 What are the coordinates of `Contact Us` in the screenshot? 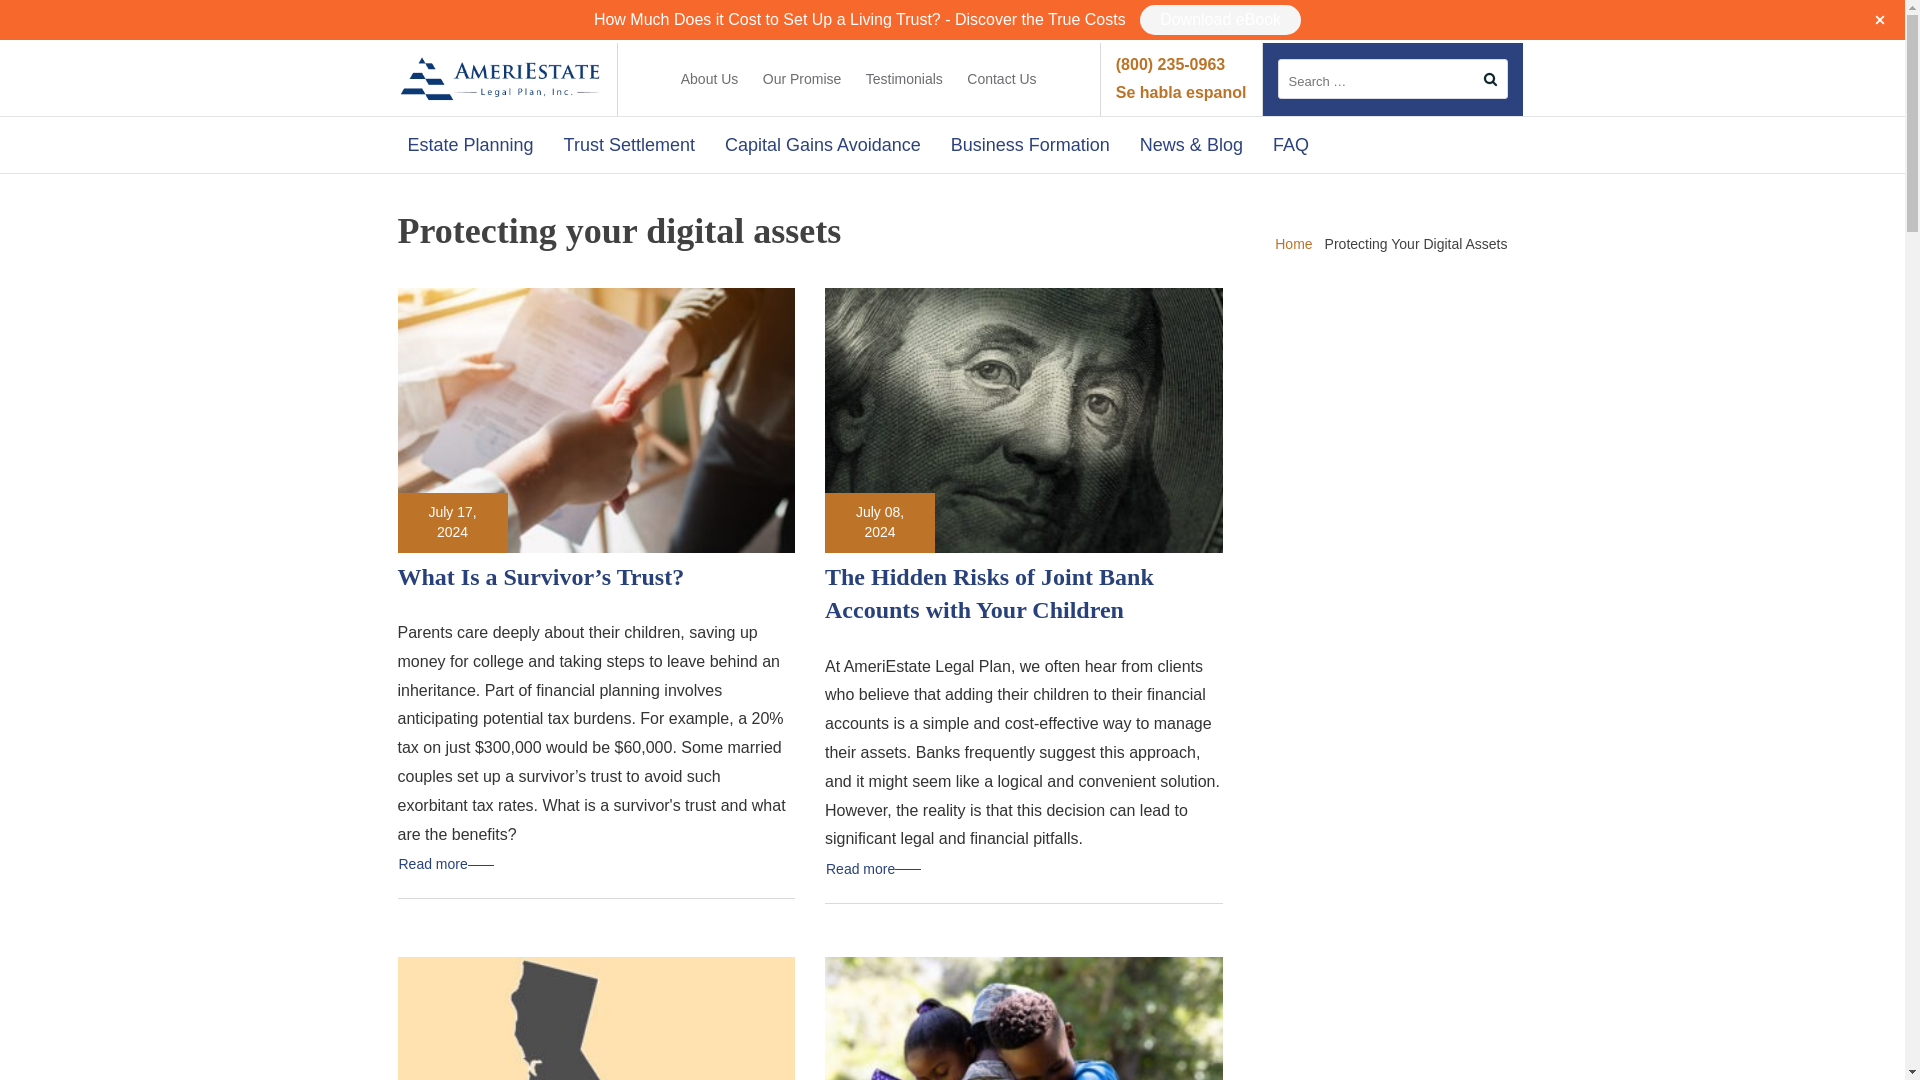 It's located at (1002, 79).